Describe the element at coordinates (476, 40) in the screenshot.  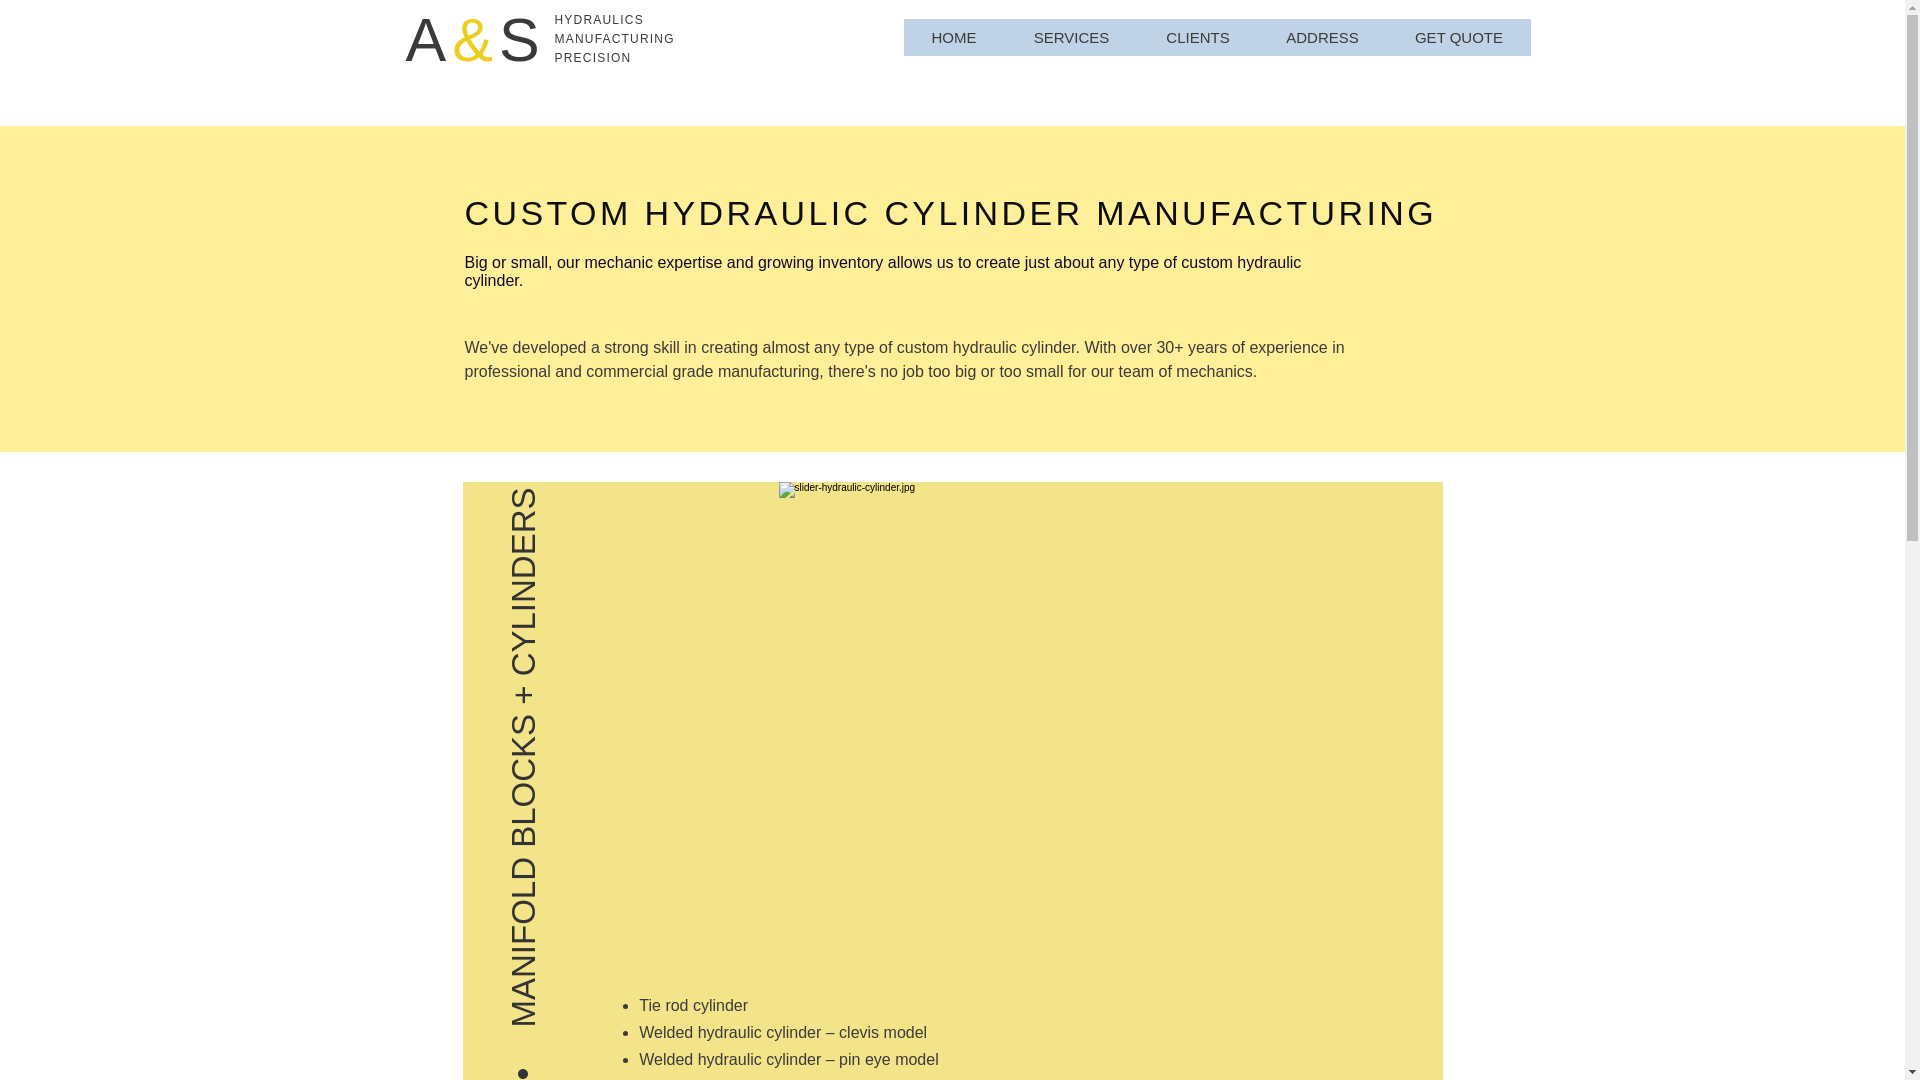
I see `&` at that location.